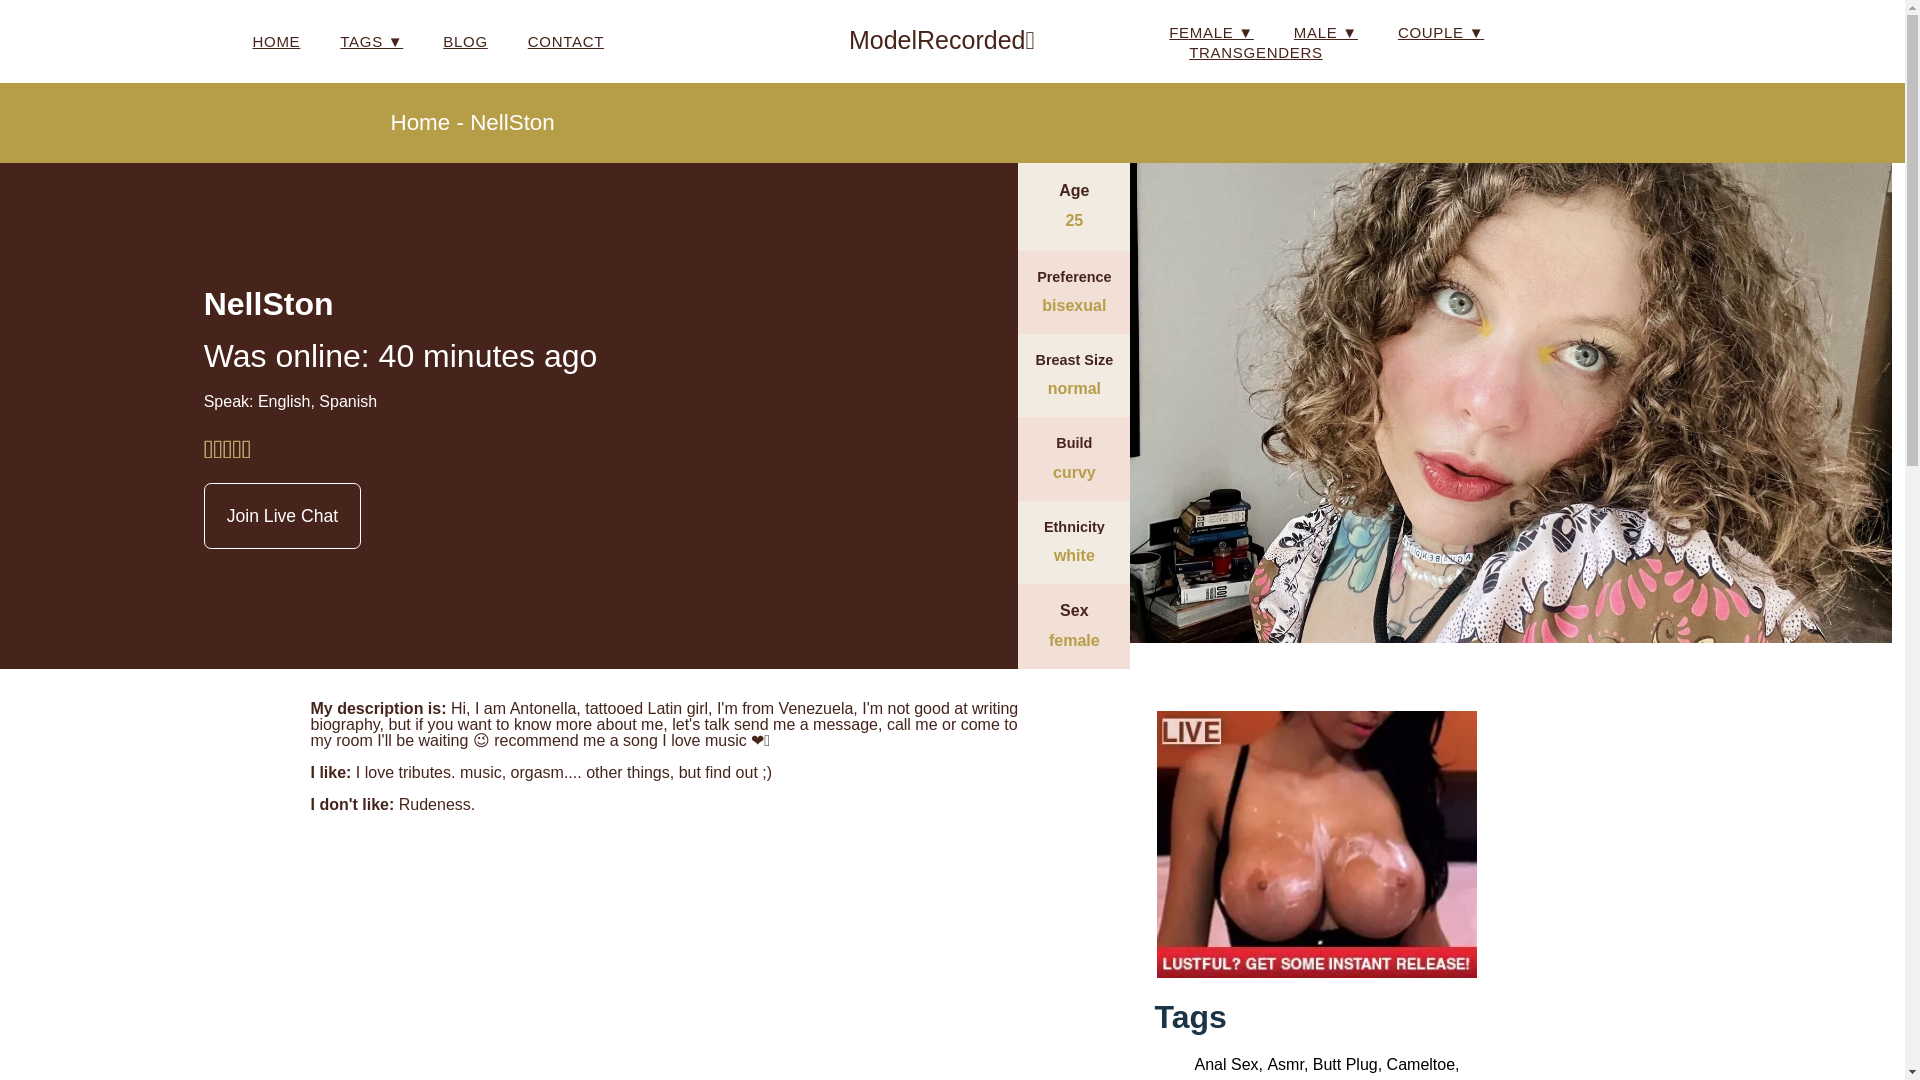  What do you see at coordinates (465, 42) in the screenshot?
I see `BLOG` at bounding box center [465, 42].